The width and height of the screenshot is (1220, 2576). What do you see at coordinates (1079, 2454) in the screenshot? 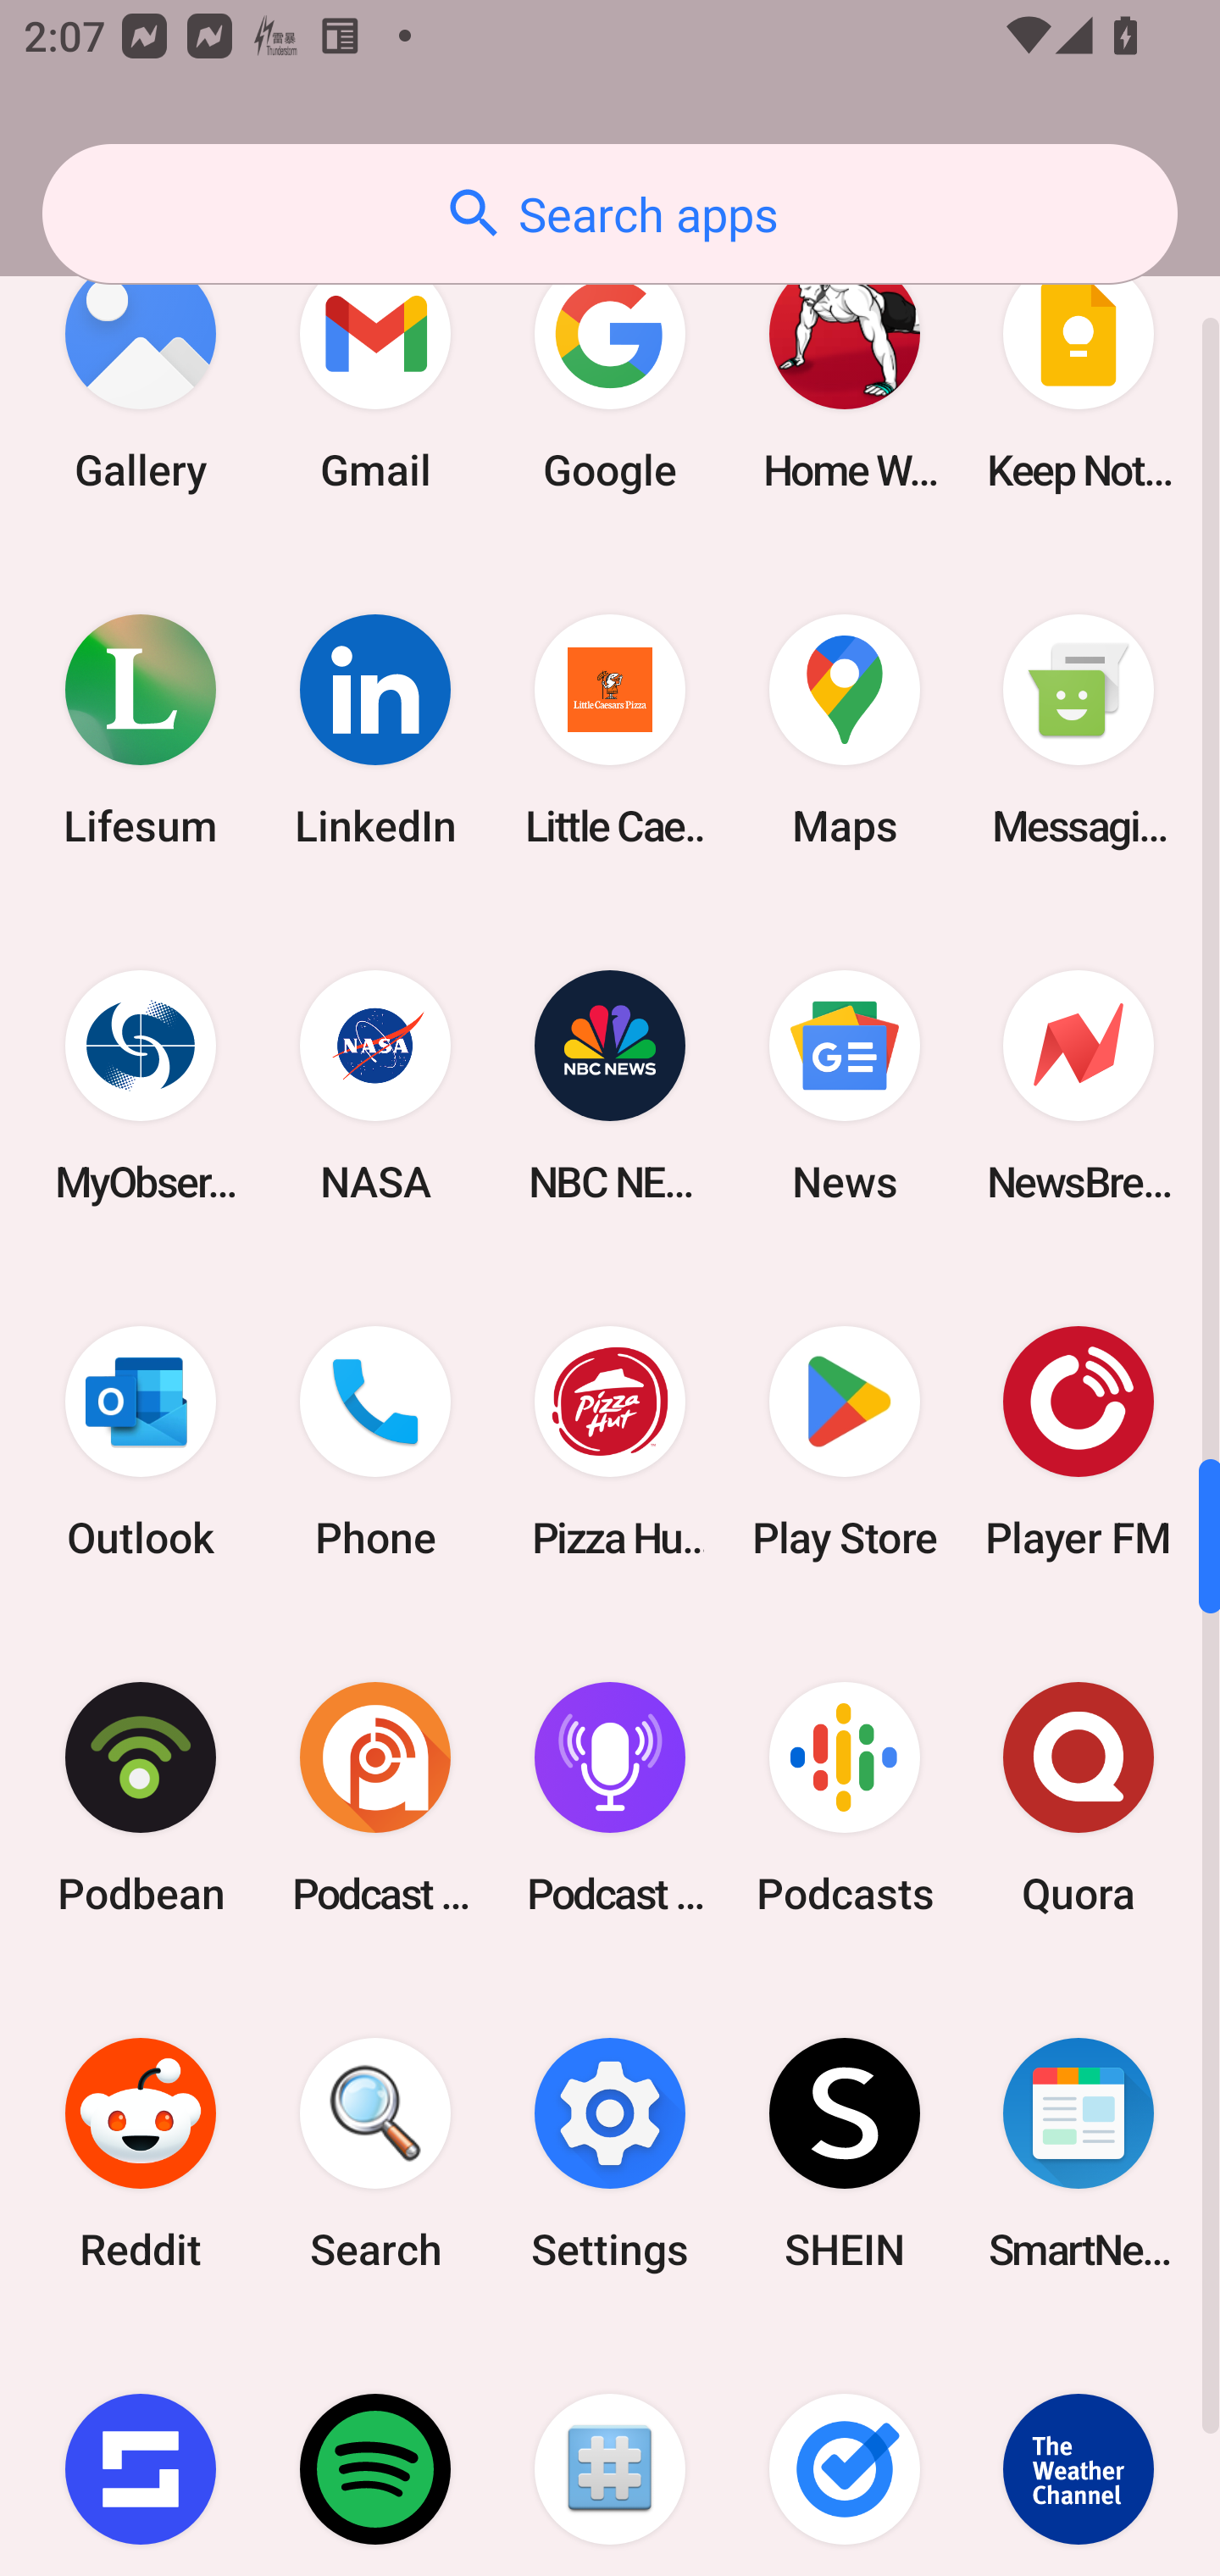
I see `The Weather Channel` at bounding box center [1079, 2454].